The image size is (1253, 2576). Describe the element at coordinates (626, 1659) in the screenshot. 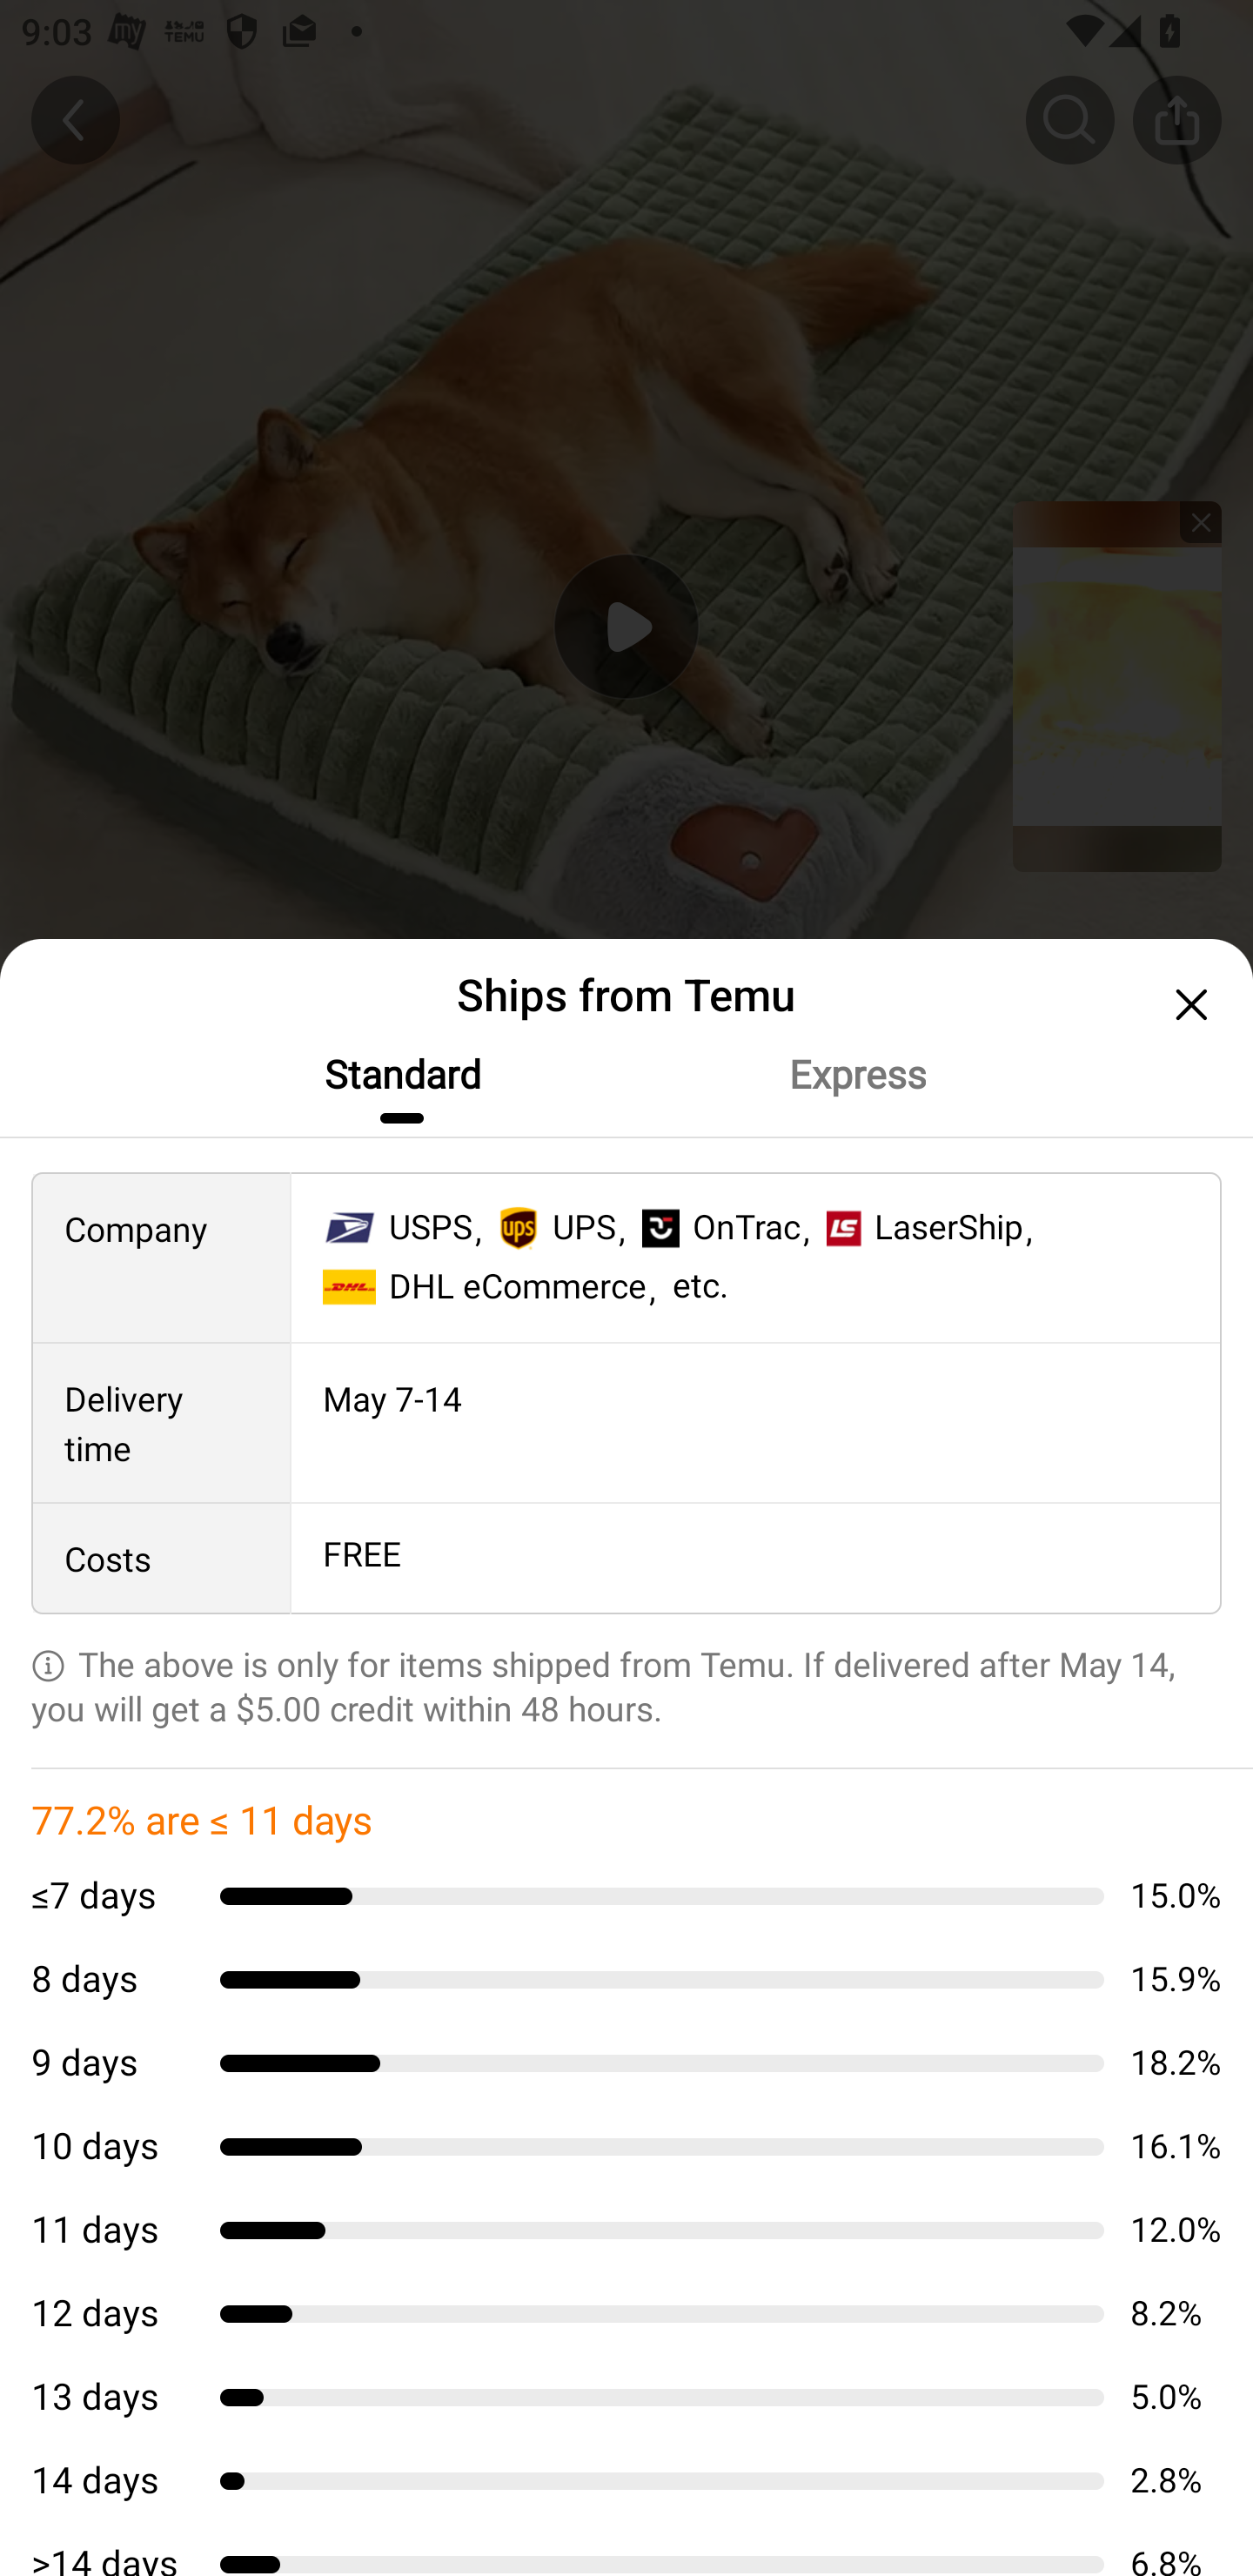

I see `￼ ￼ ￼ 4 interest-free biweekly installments` at that location.